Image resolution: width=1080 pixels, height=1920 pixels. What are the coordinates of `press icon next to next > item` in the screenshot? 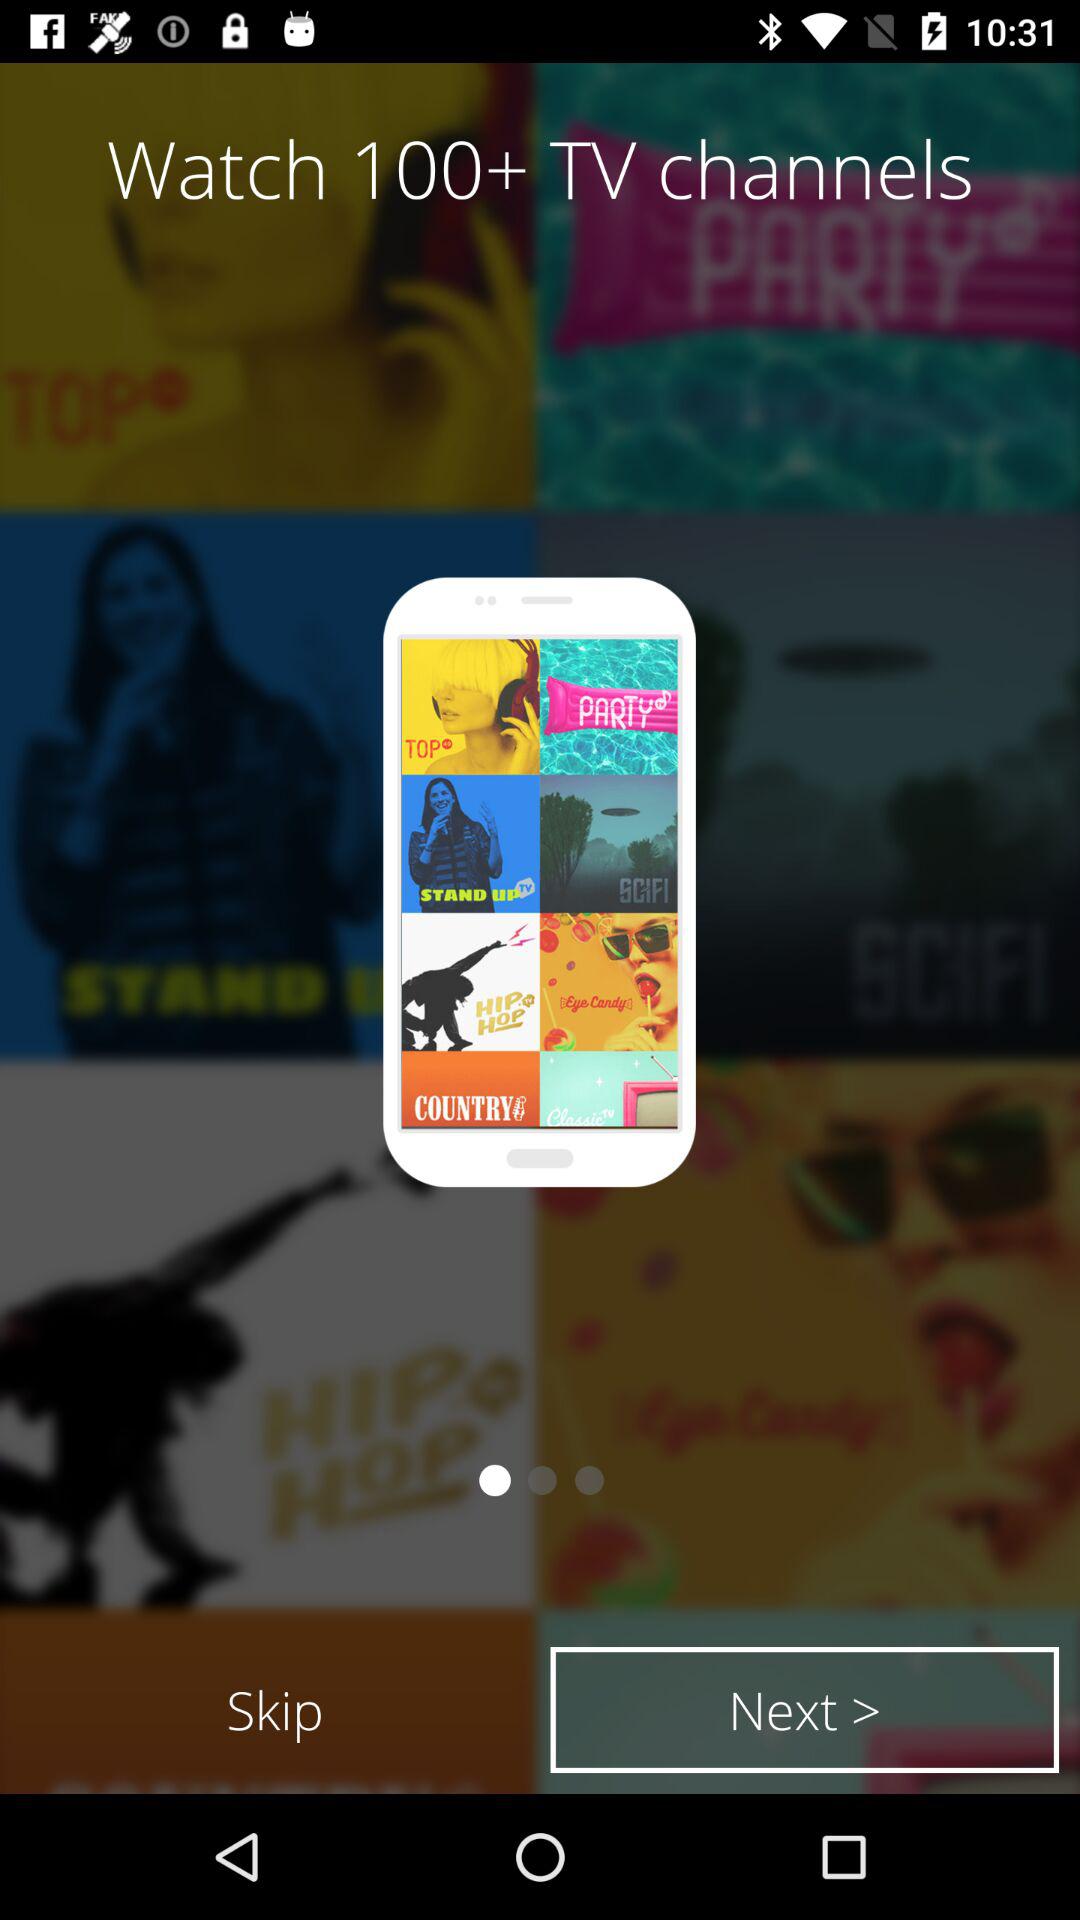 It's located at (275, 1710).